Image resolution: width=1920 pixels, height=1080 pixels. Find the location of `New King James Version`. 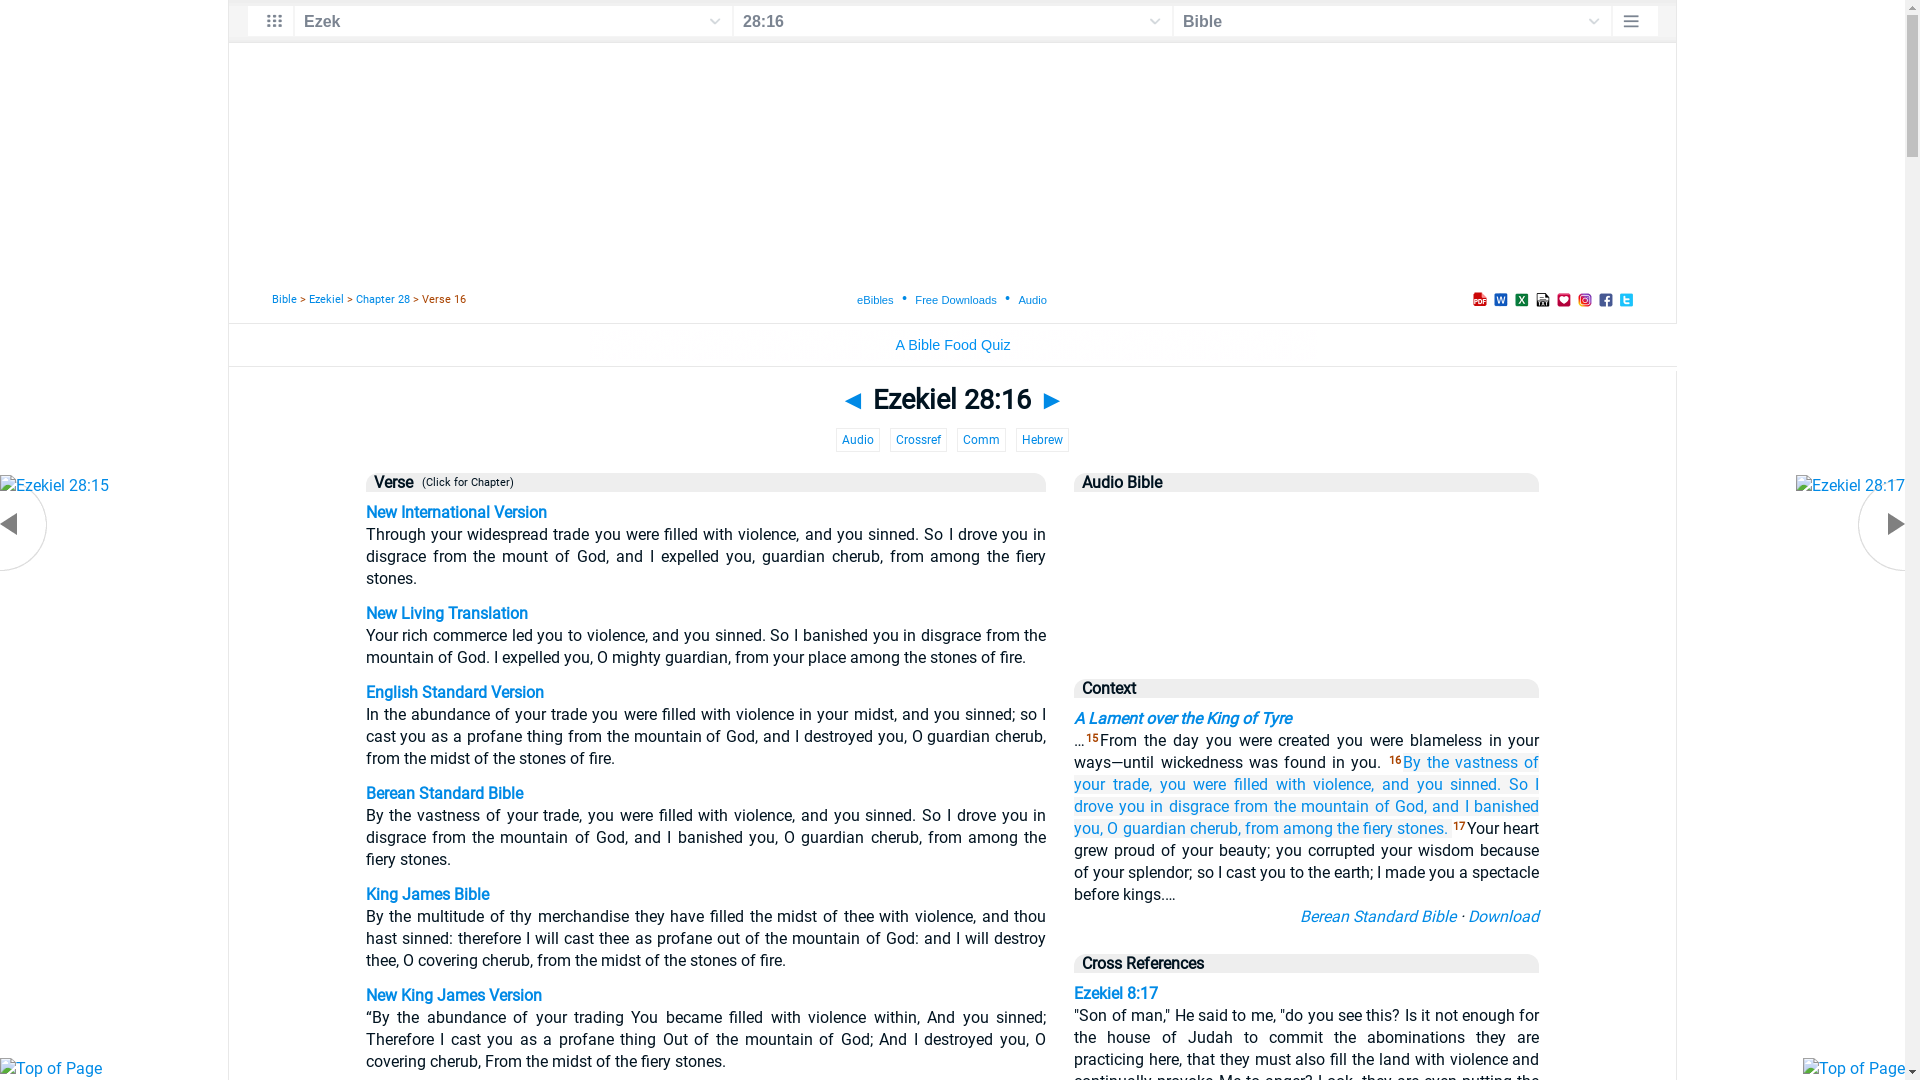

New King James Version is located at coordinates (454, 996).